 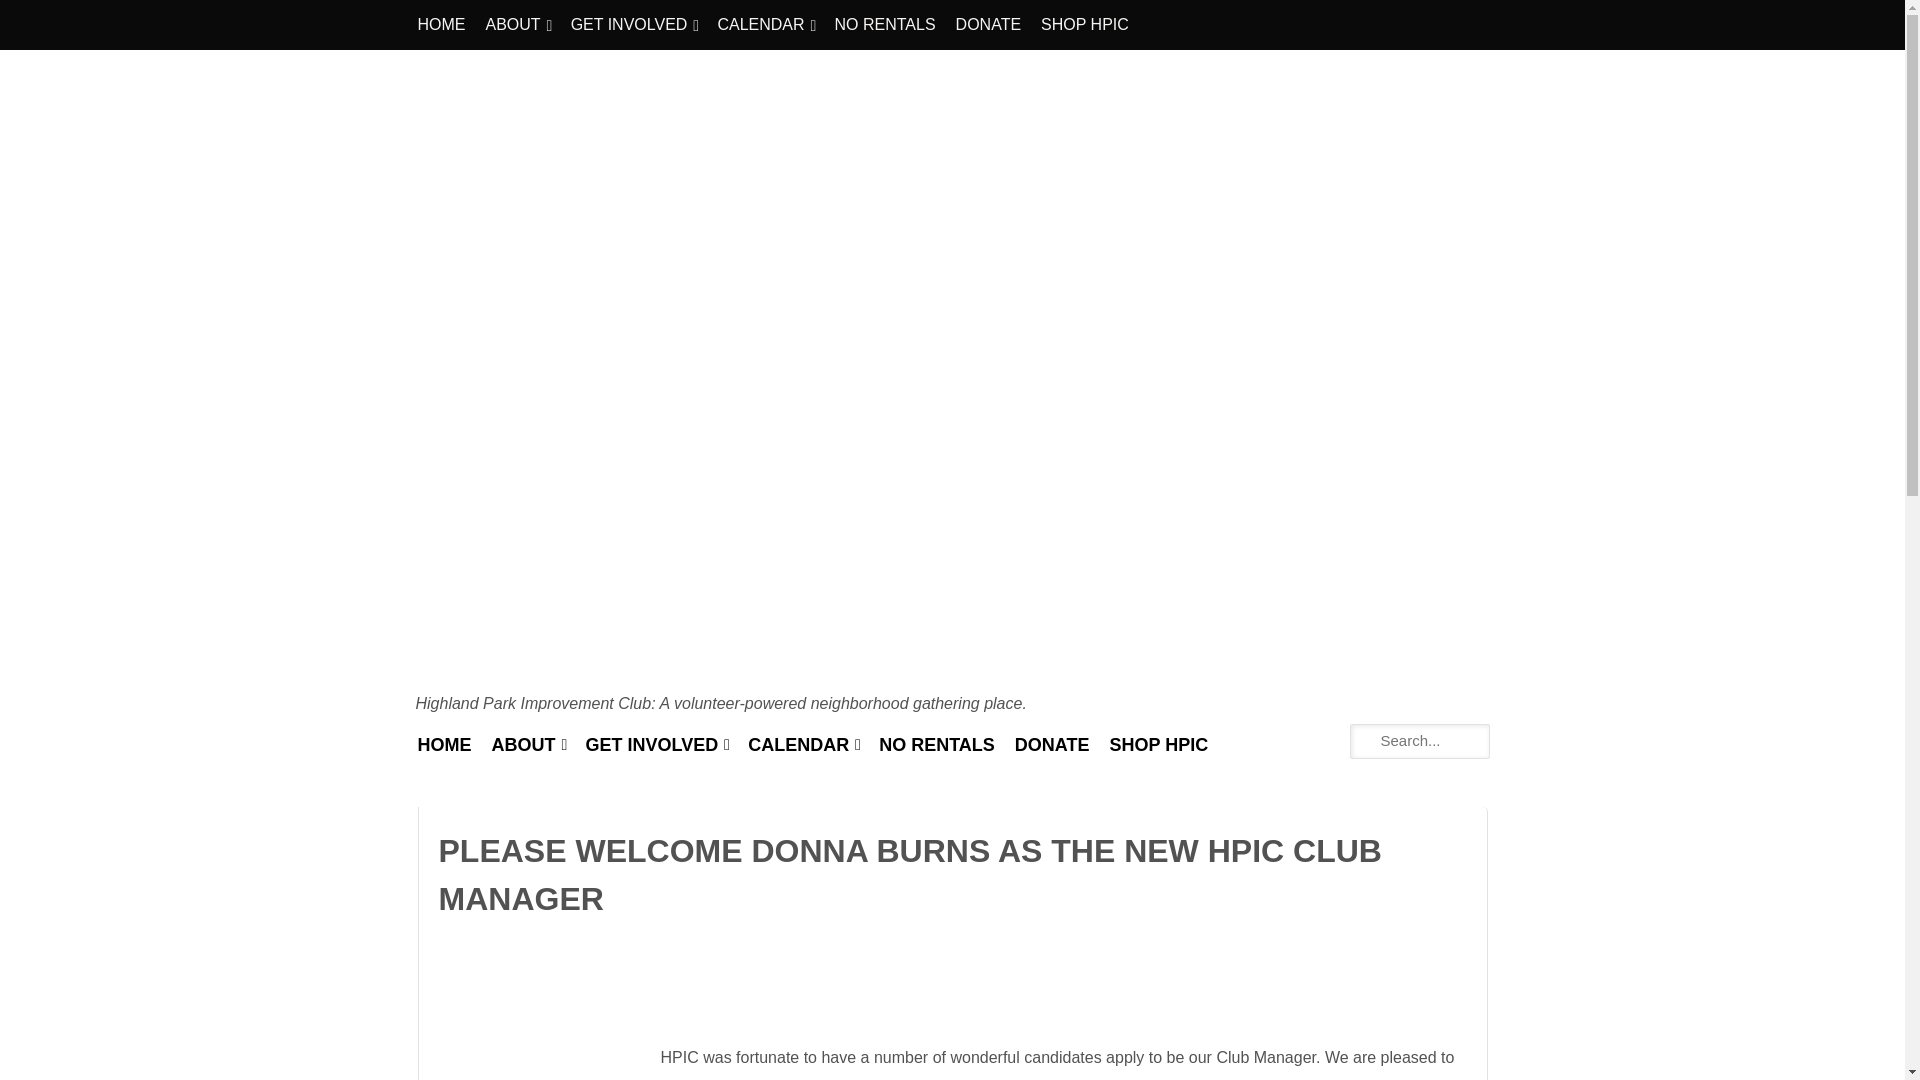 I want to click on db1, so click(x=536, y=1062).